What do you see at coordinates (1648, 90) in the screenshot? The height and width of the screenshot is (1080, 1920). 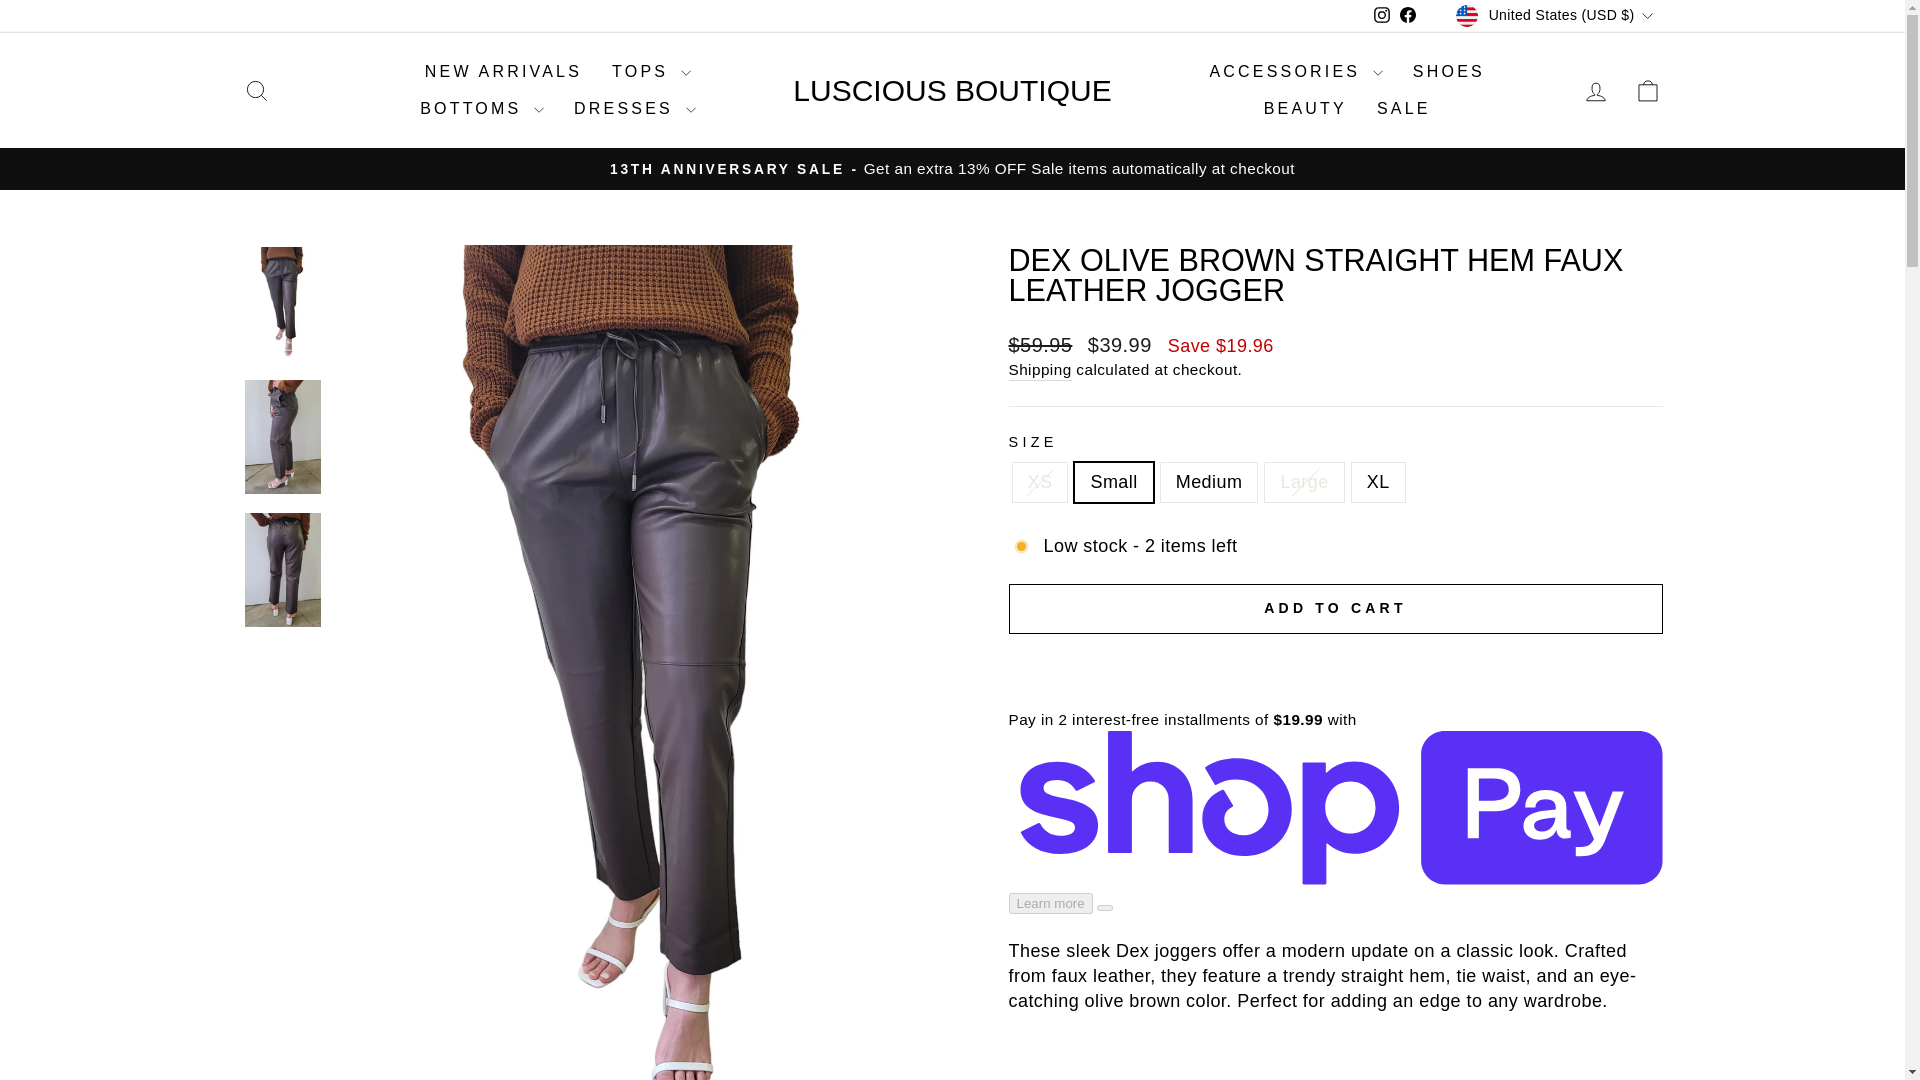 I see `ICON-BAG-MINIMAL` at bounding box center [1648, 90].